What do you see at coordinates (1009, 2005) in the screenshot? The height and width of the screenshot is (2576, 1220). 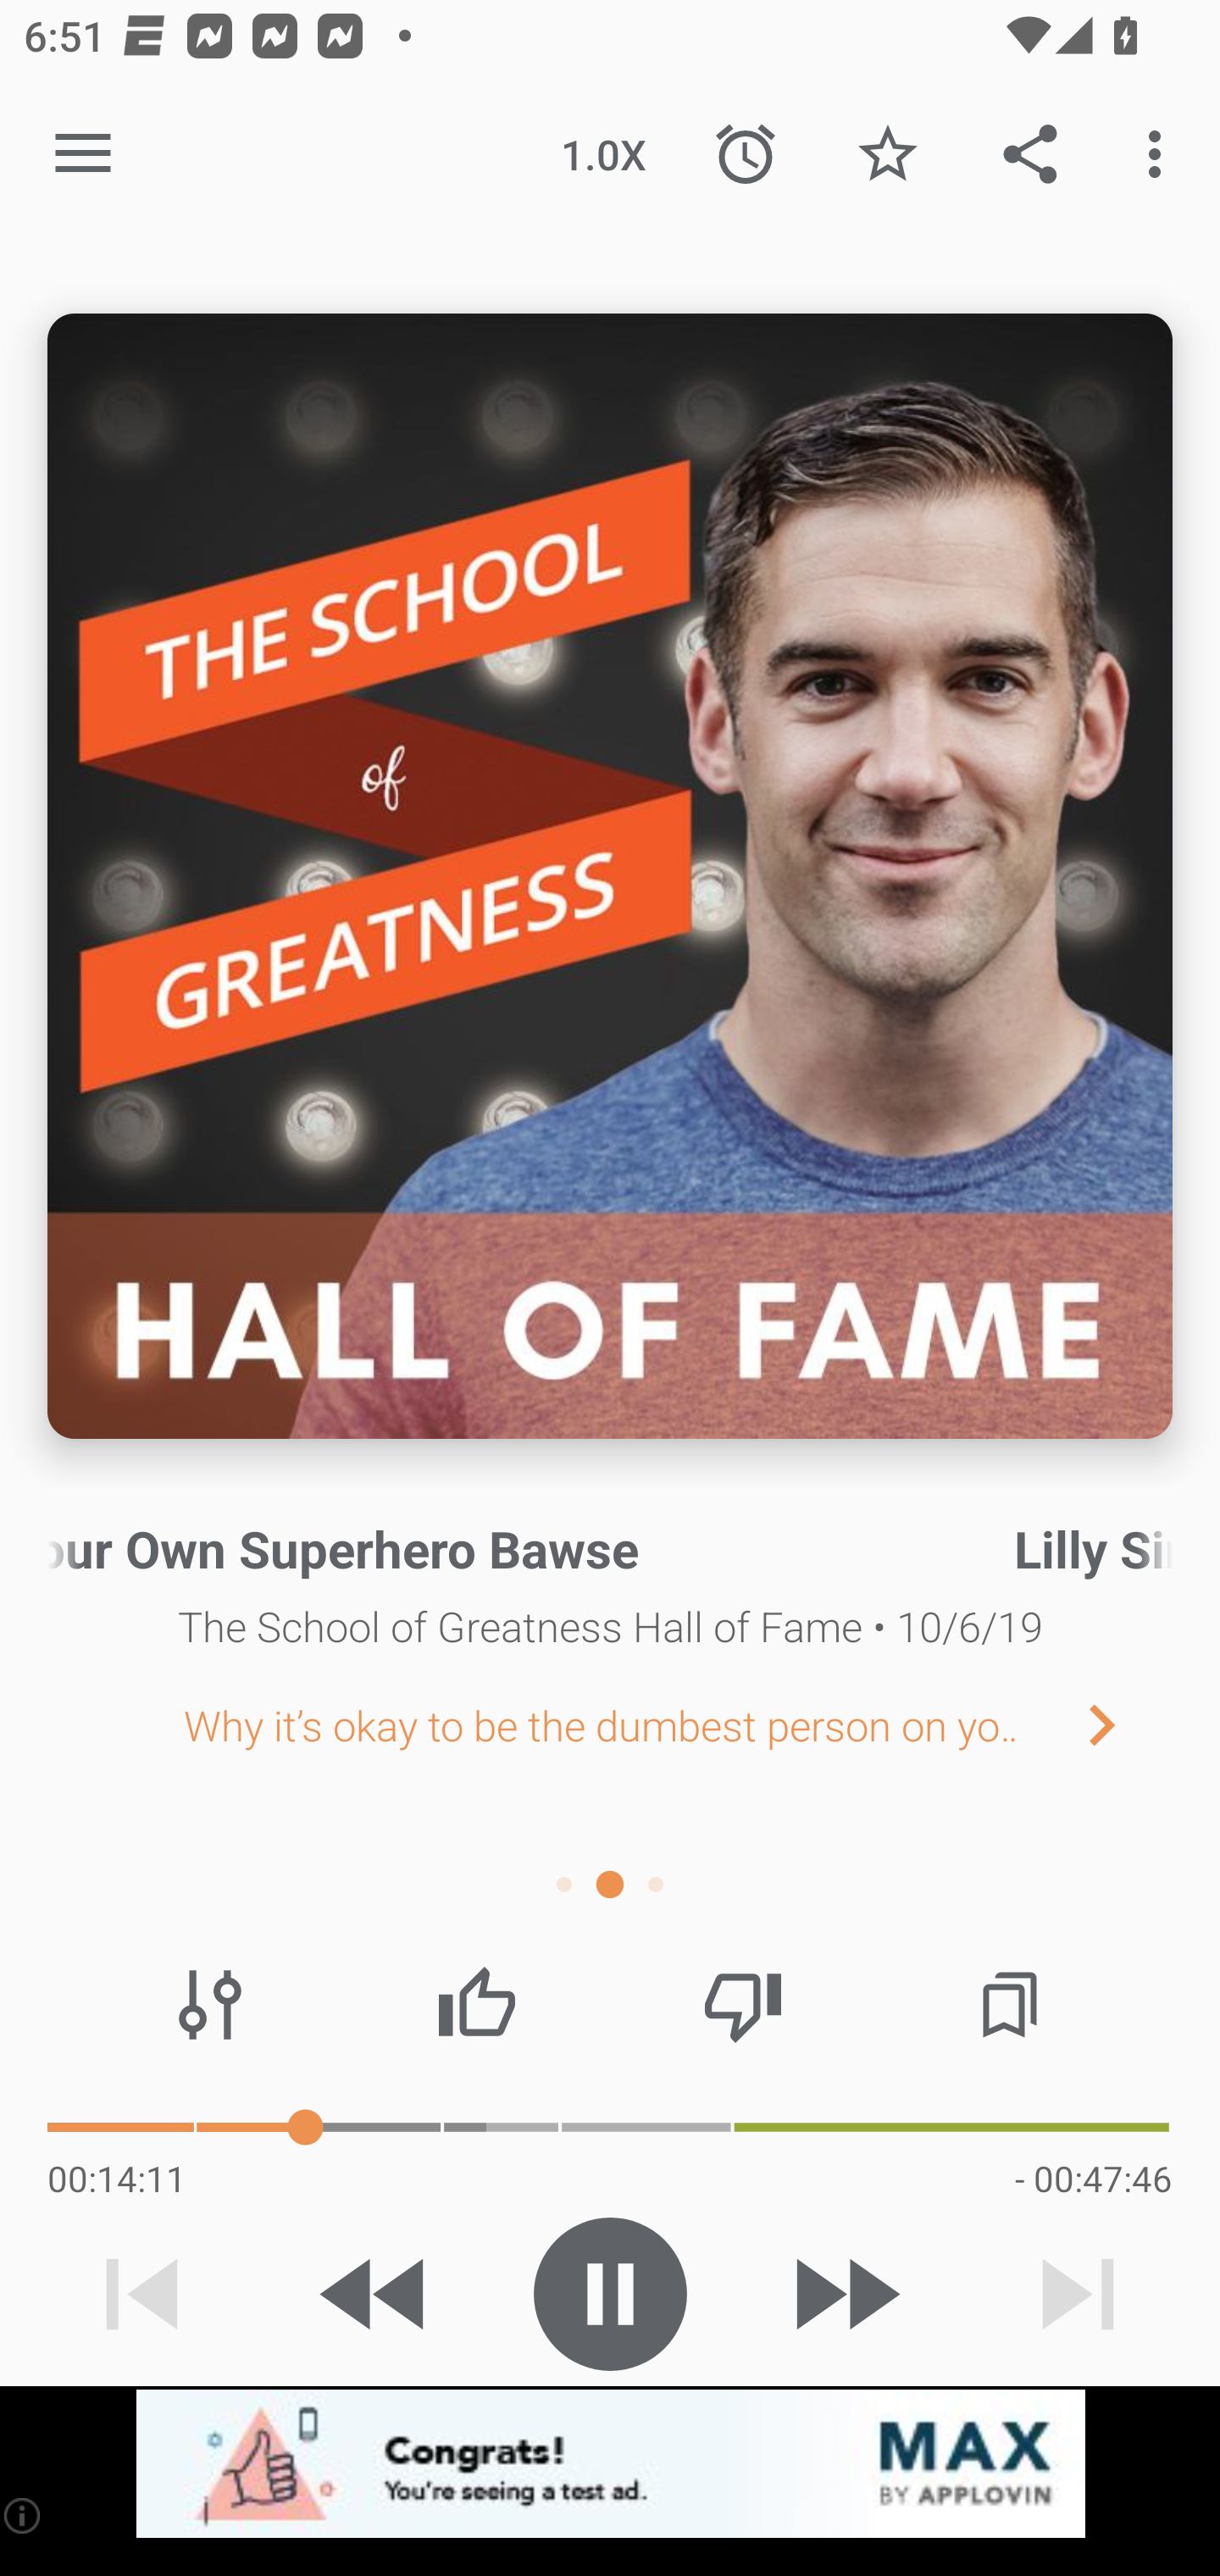 I see `Chapters / Bookmarks` at bounding box center [1009, 2005].